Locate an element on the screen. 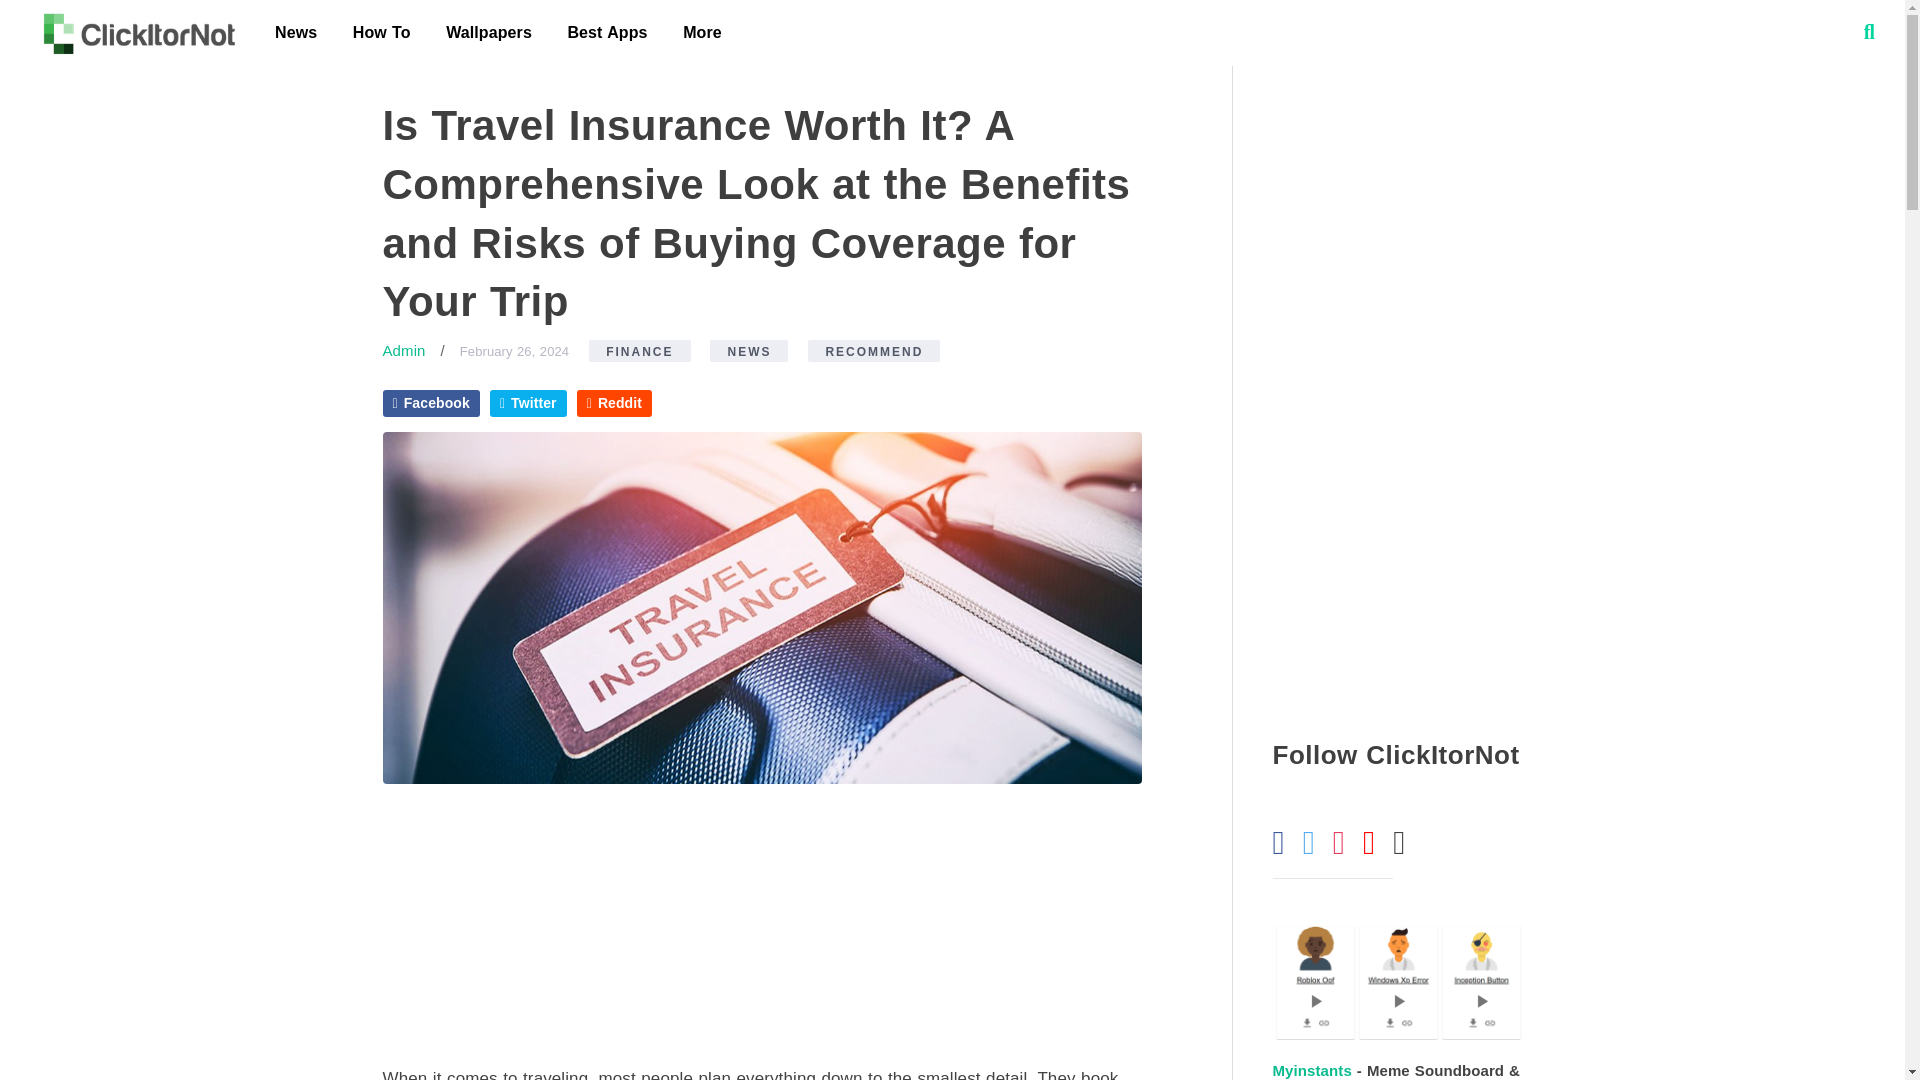  FINANCE is located at coordinates (639, 350).